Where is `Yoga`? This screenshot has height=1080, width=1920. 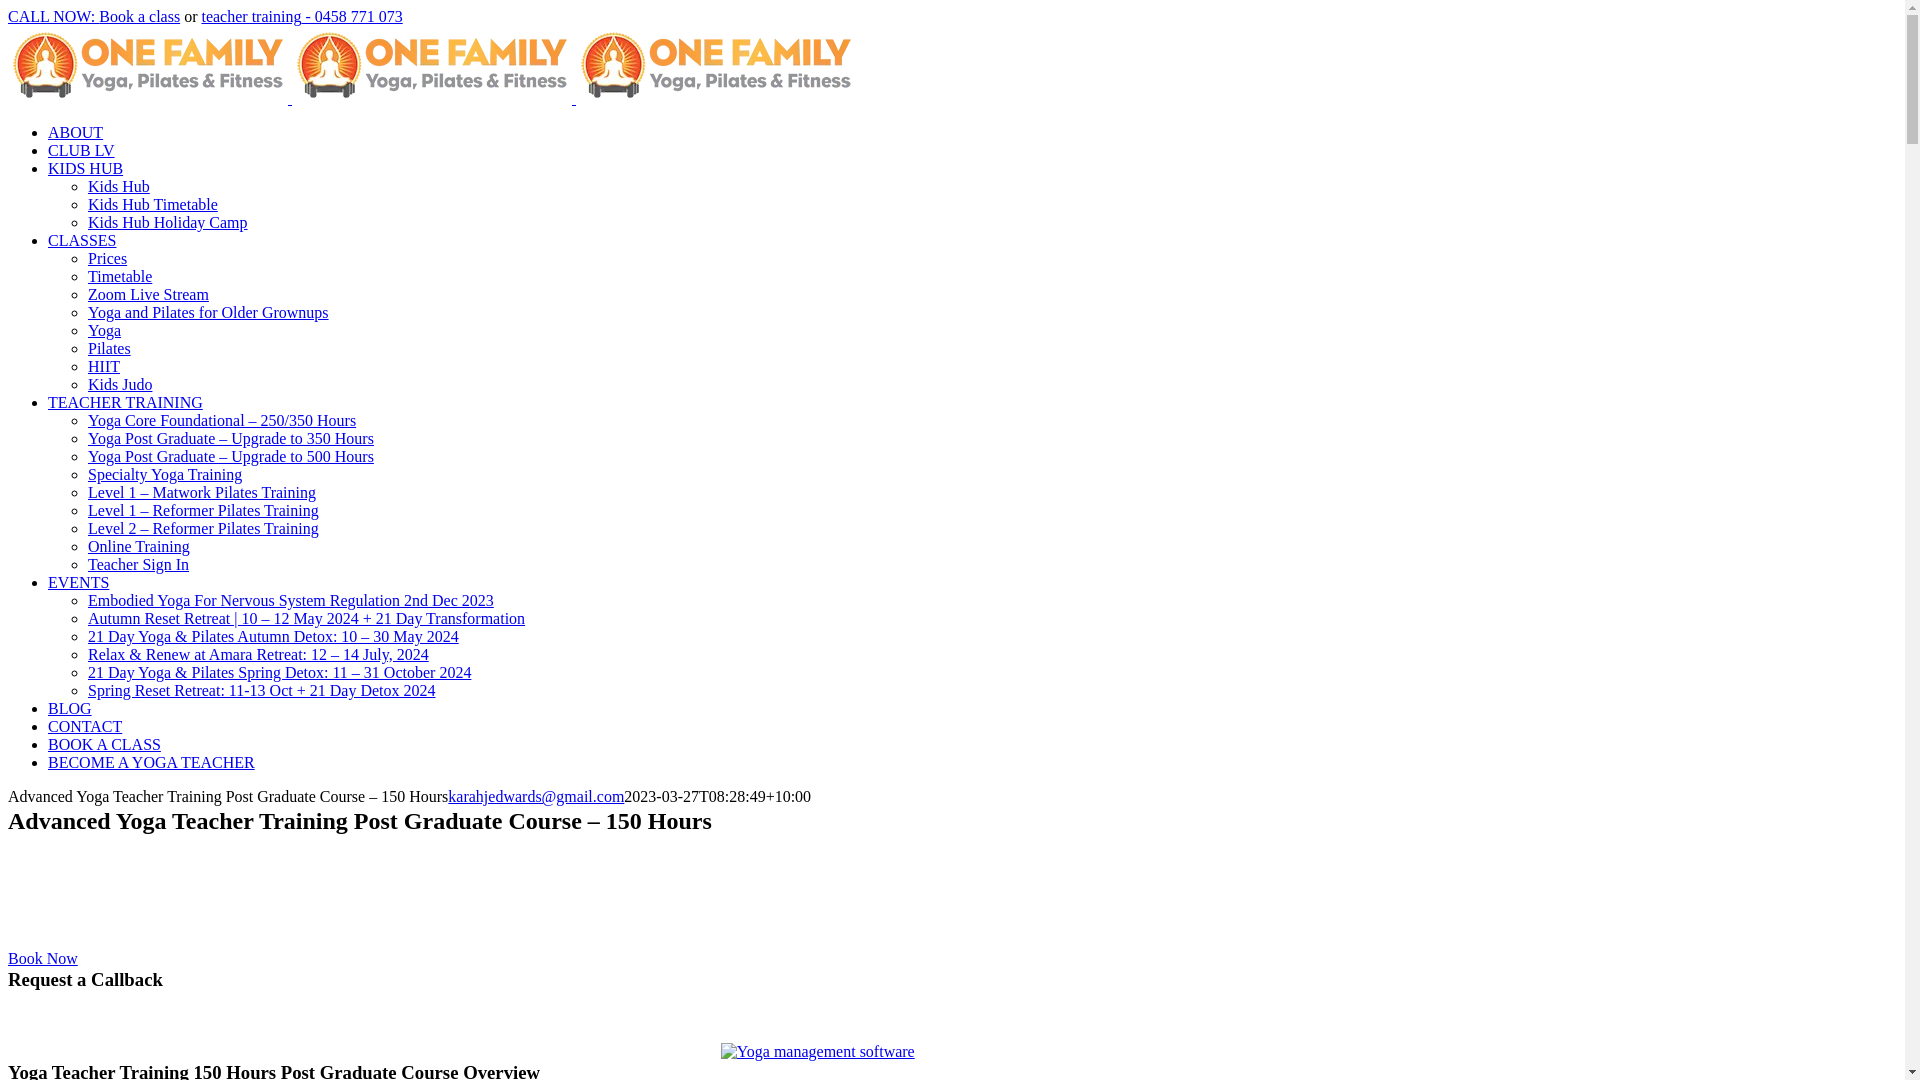 Yoga is located at coordinates (104, 330).